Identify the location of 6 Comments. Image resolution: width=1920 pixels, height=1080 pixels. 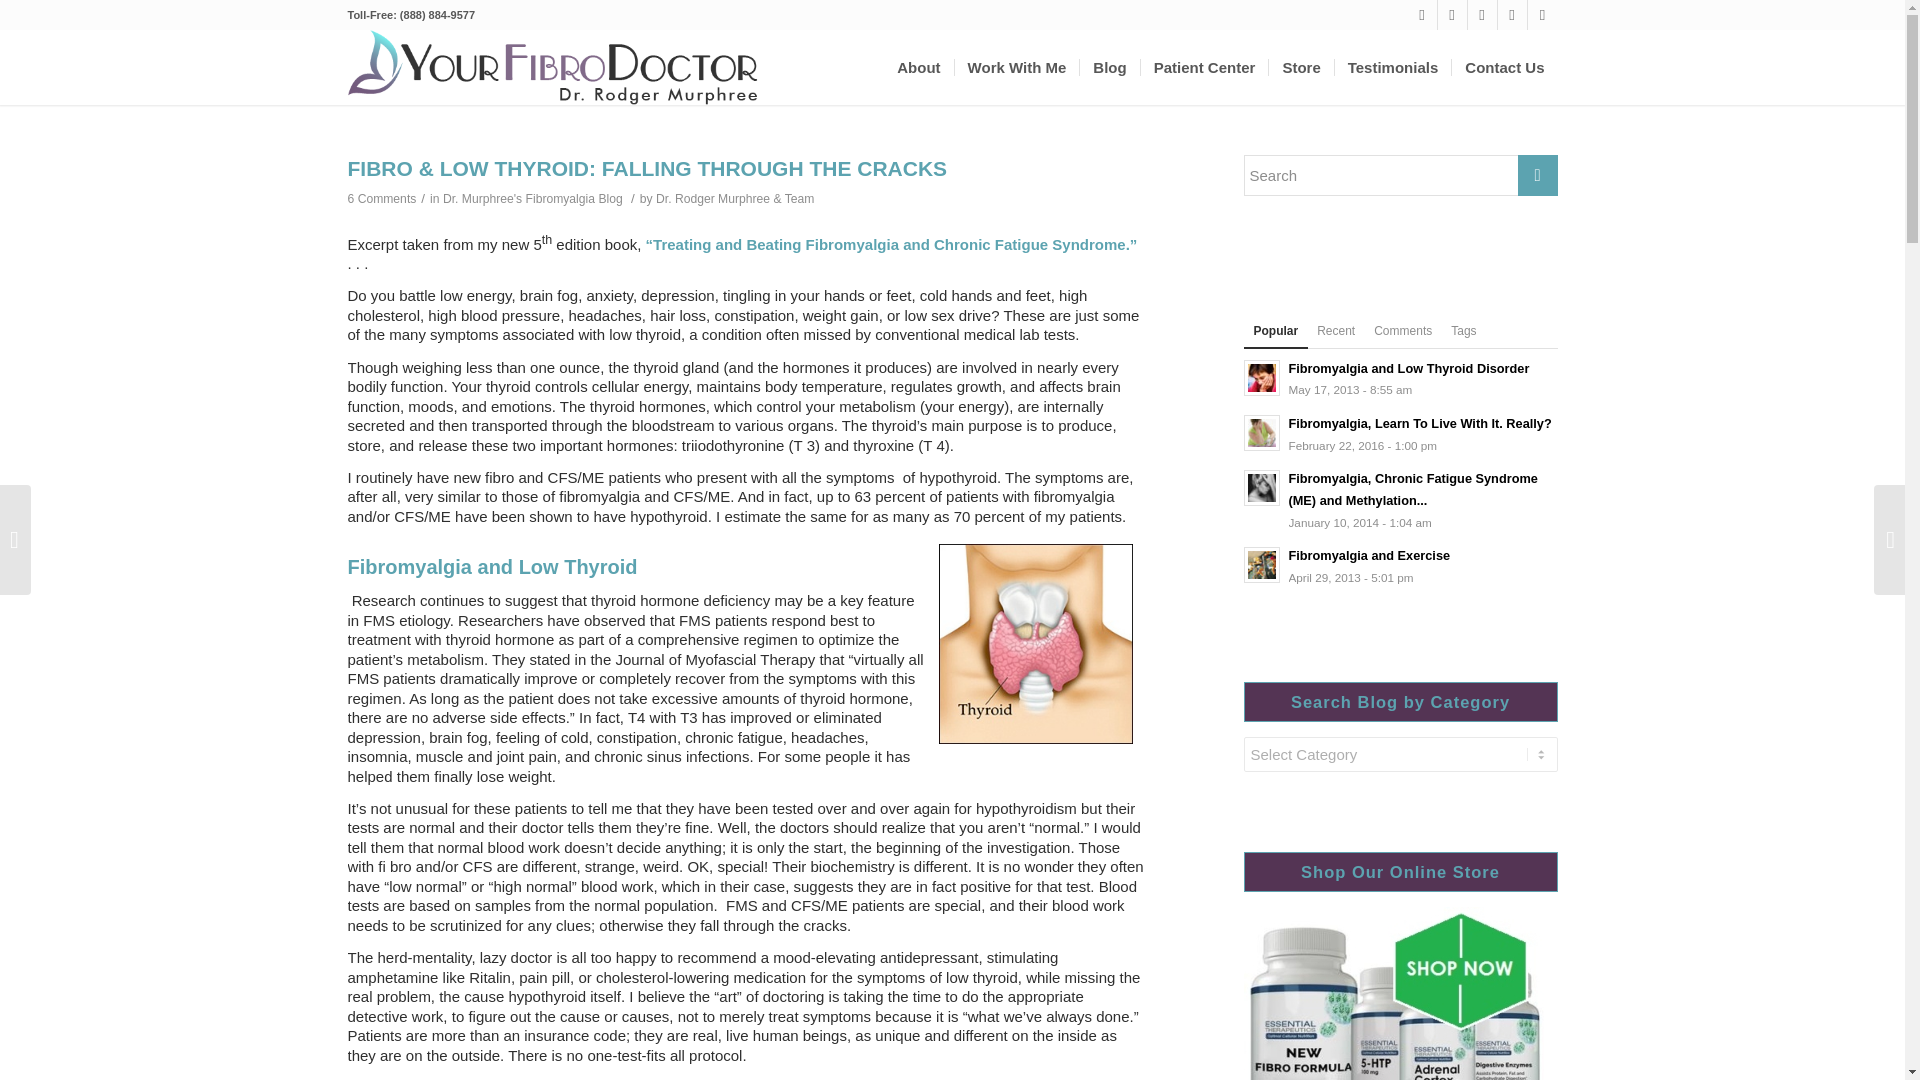
(382, 199).